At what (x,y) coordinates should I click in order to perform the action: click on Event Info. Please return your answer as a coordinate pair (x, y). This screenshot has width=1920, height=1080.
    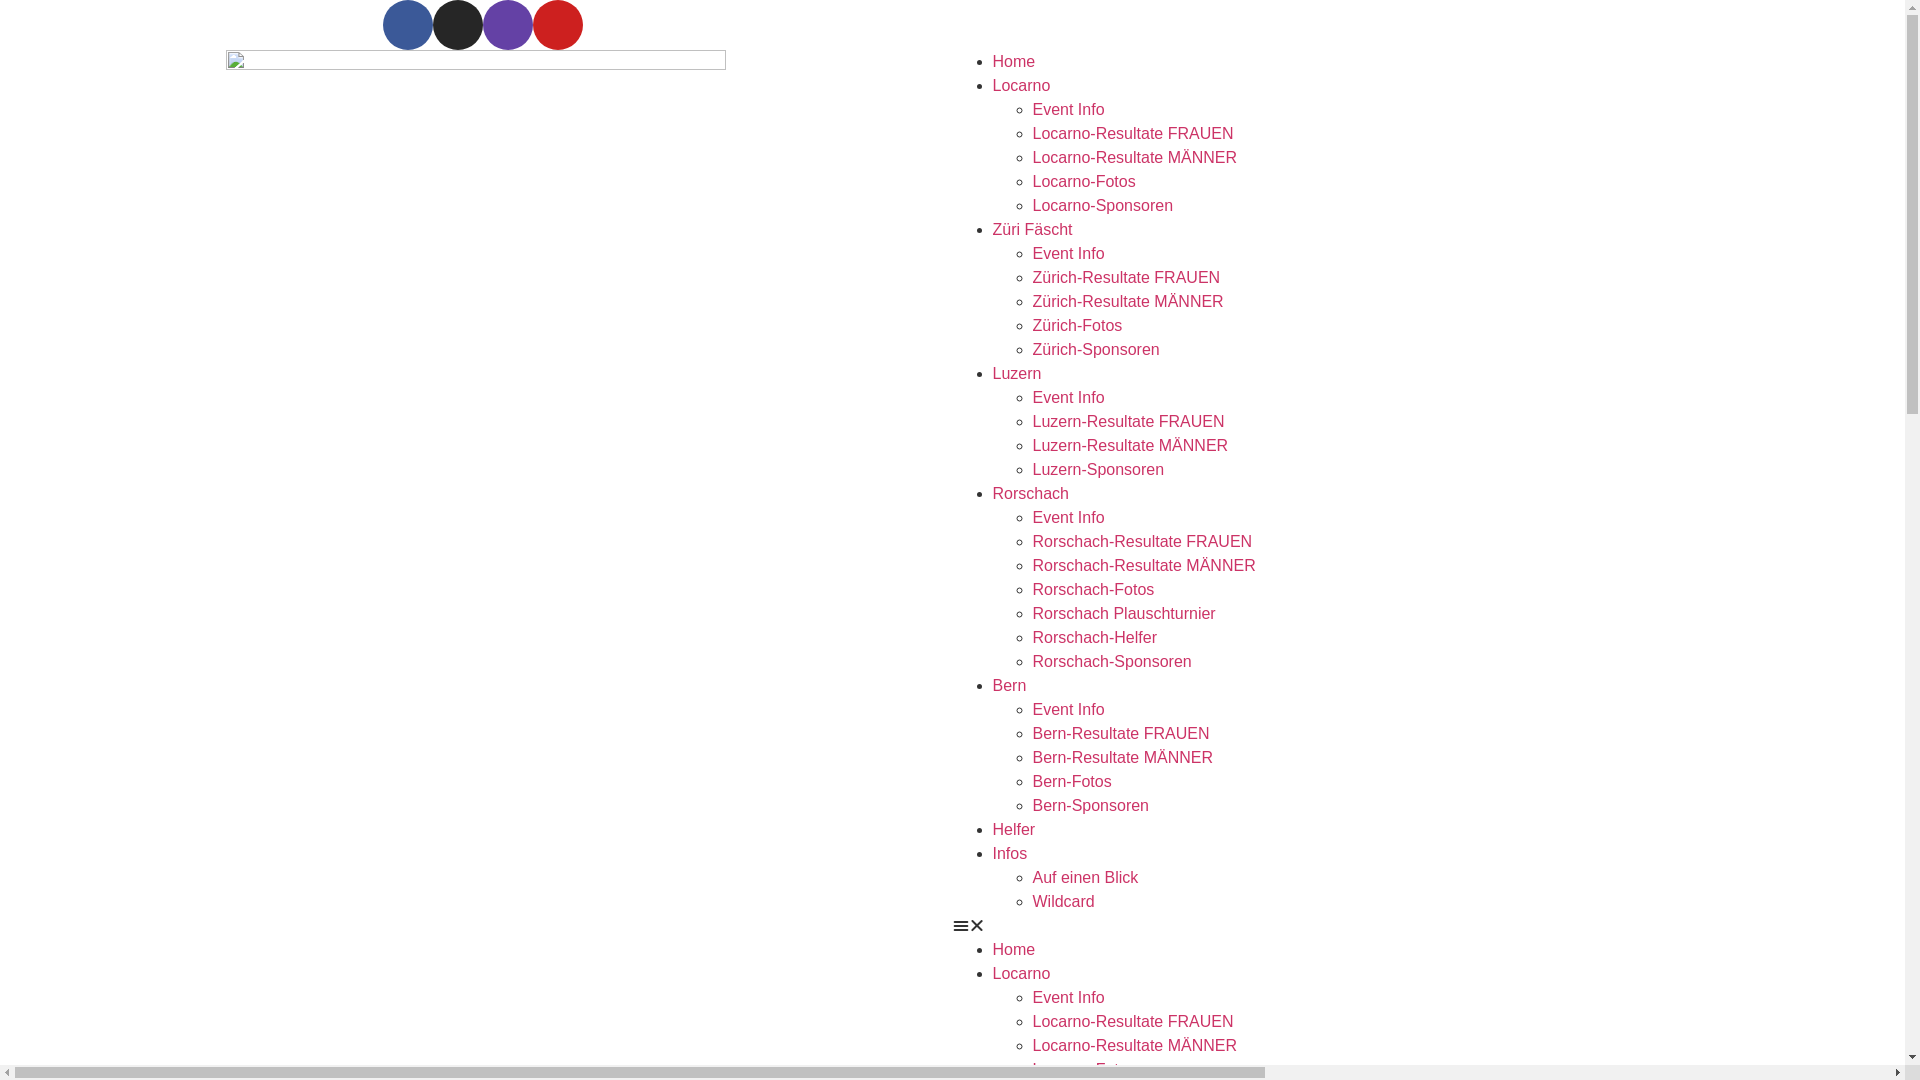
    Looking at the image, I should click on (1068, 254).